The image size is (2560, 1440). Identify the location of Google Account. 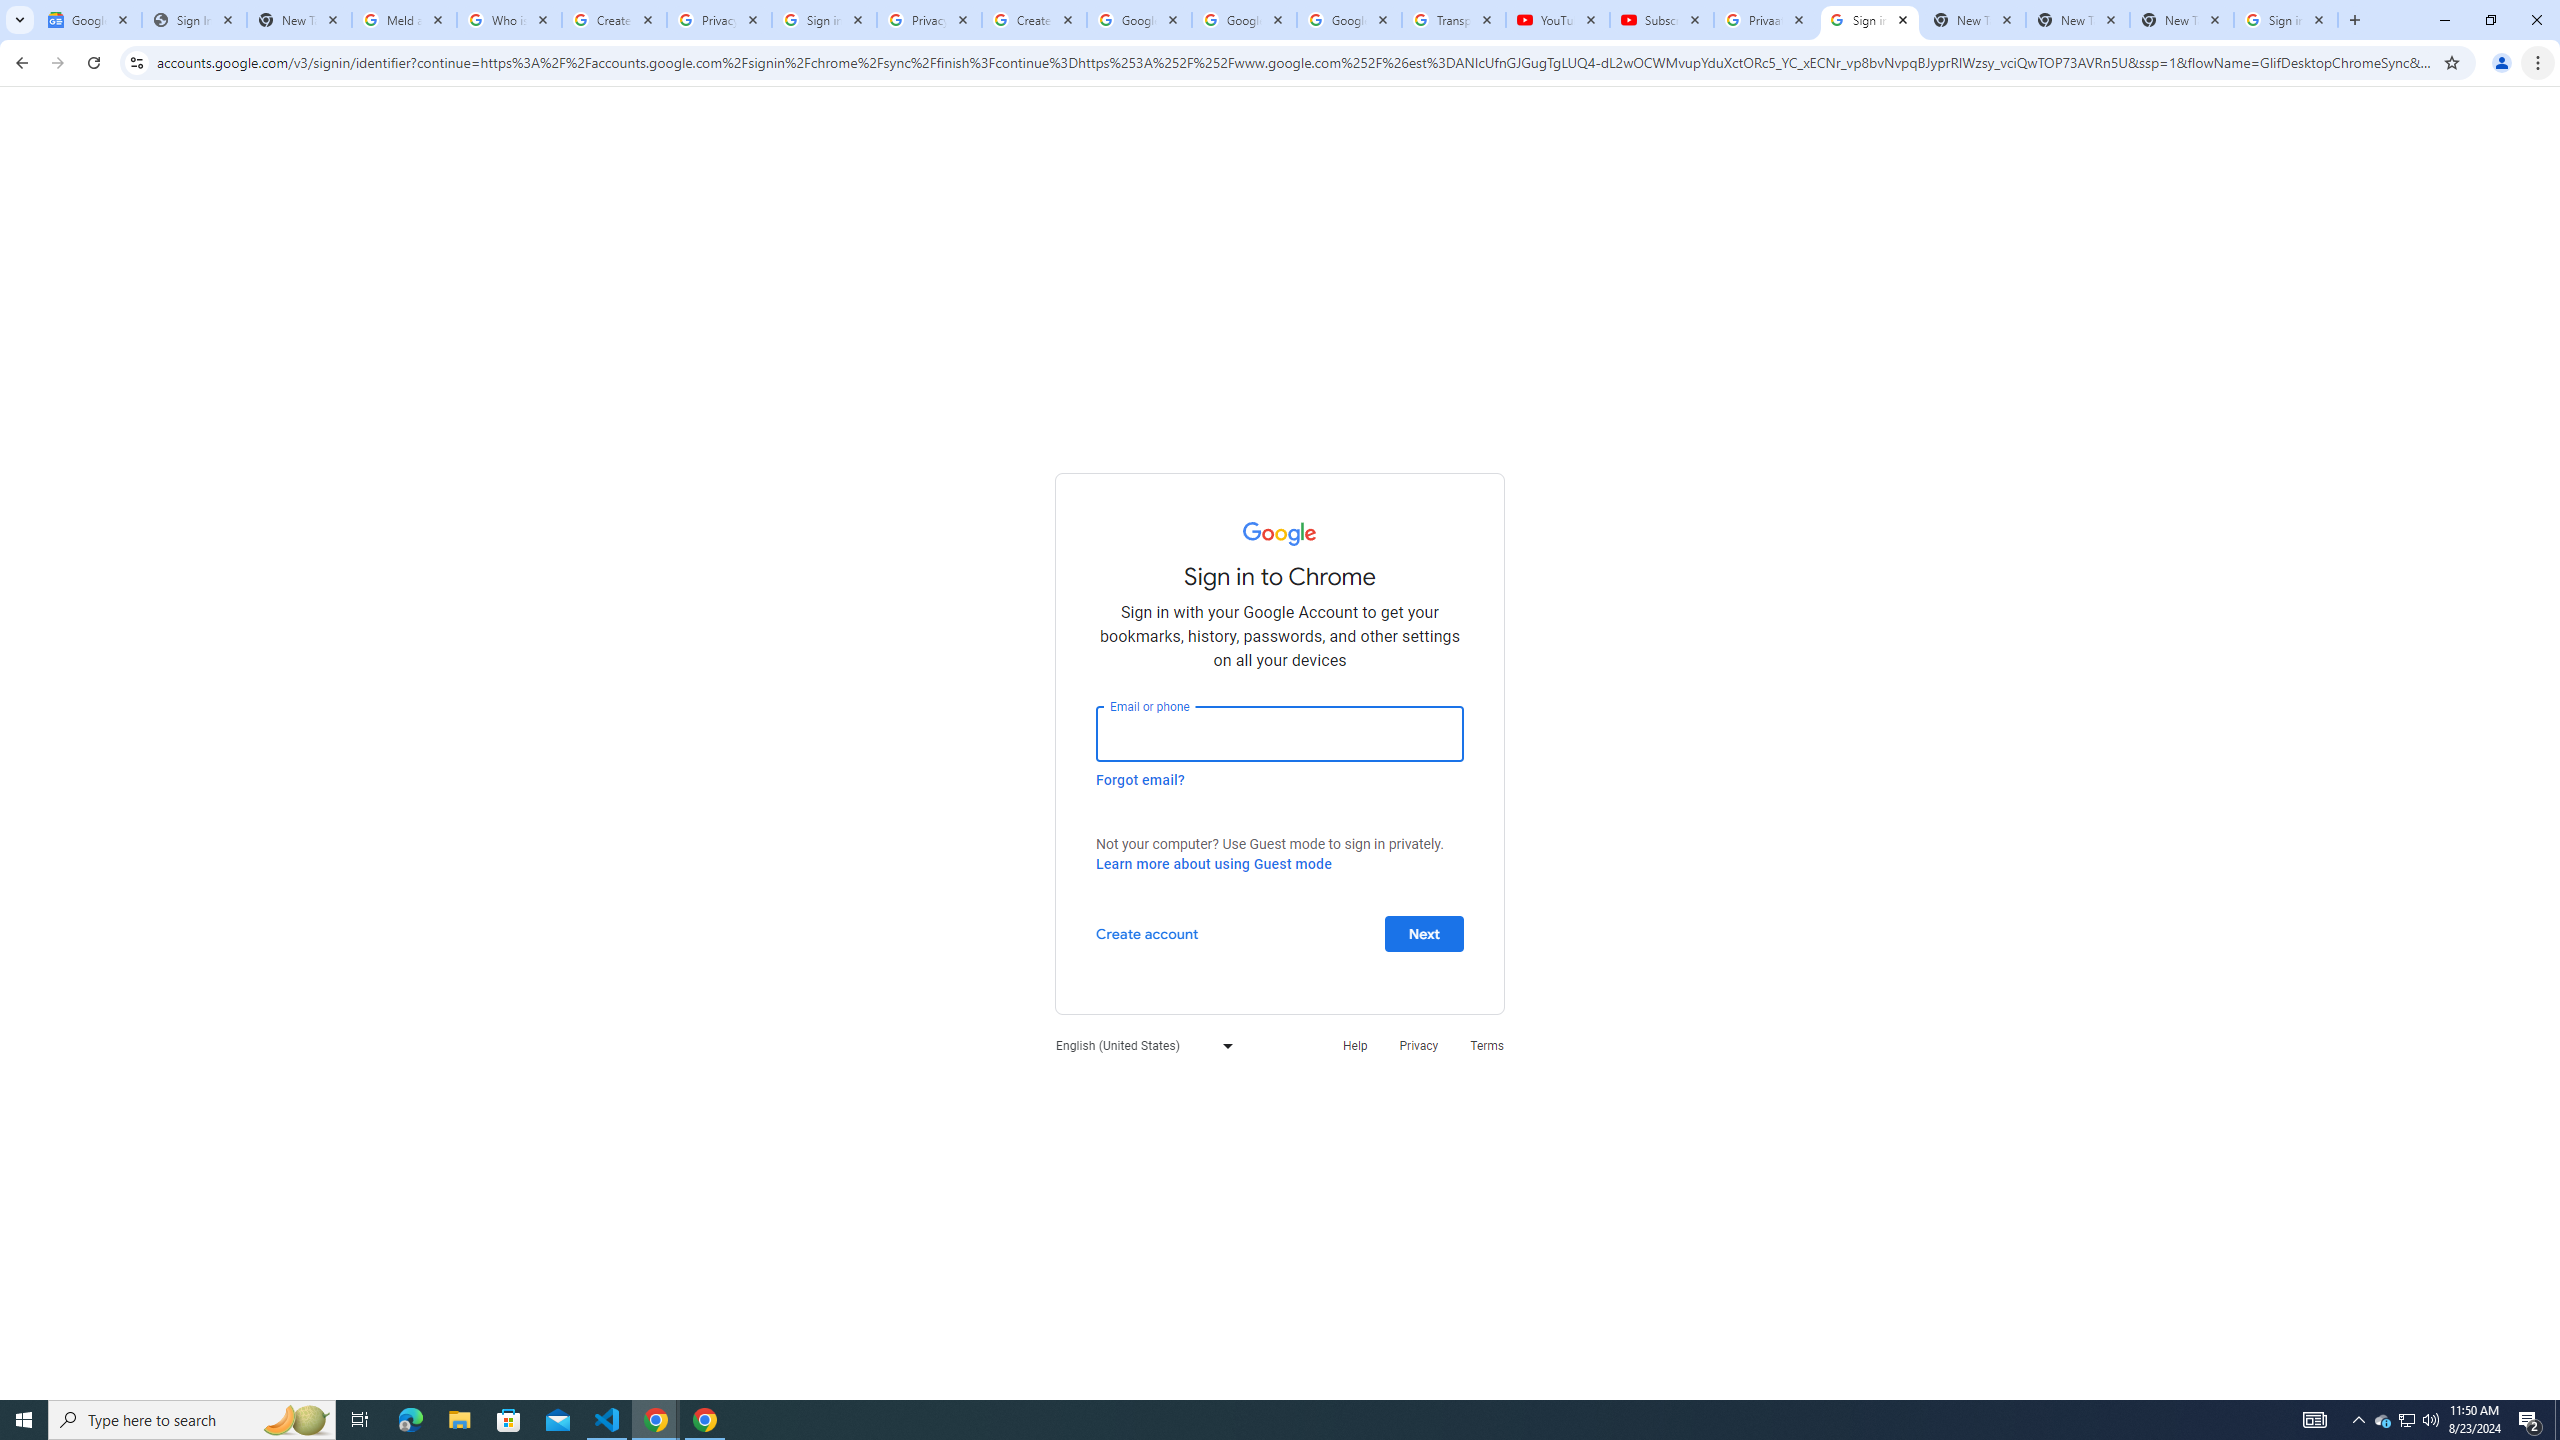
(1348, 20).